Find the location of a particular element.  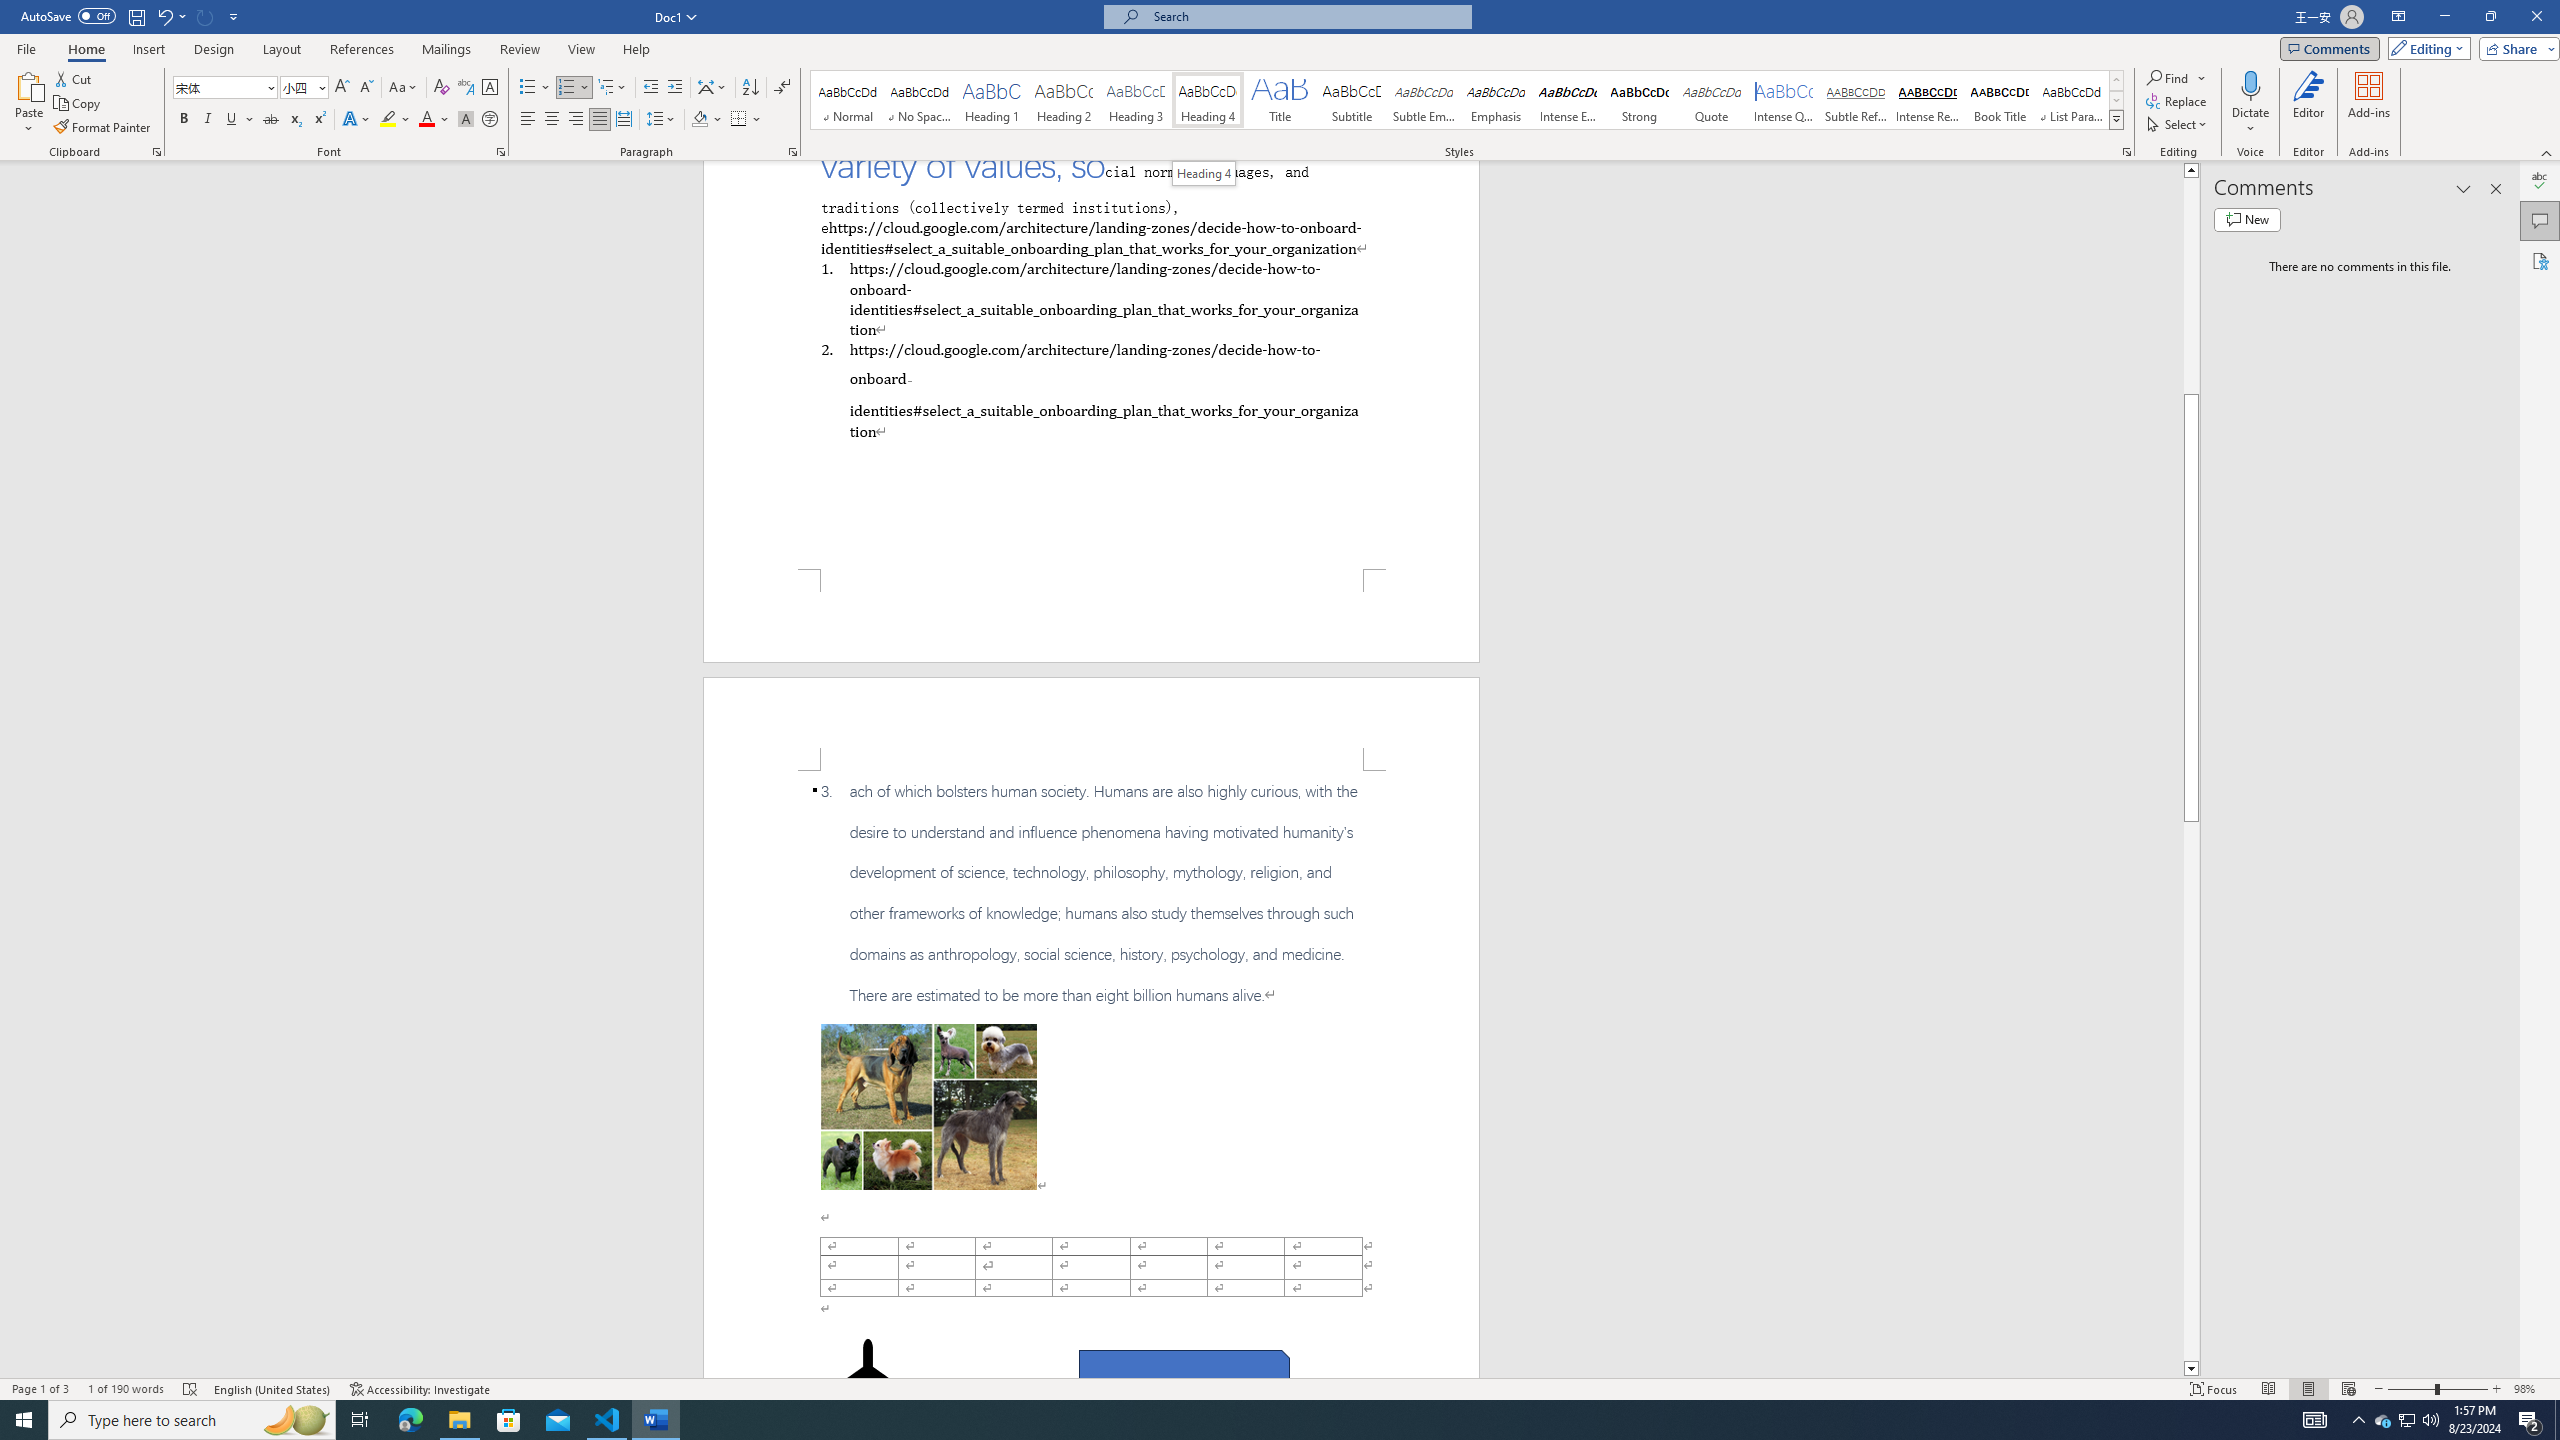

Quick Access Toolbar is located at coordinates (132, 17).